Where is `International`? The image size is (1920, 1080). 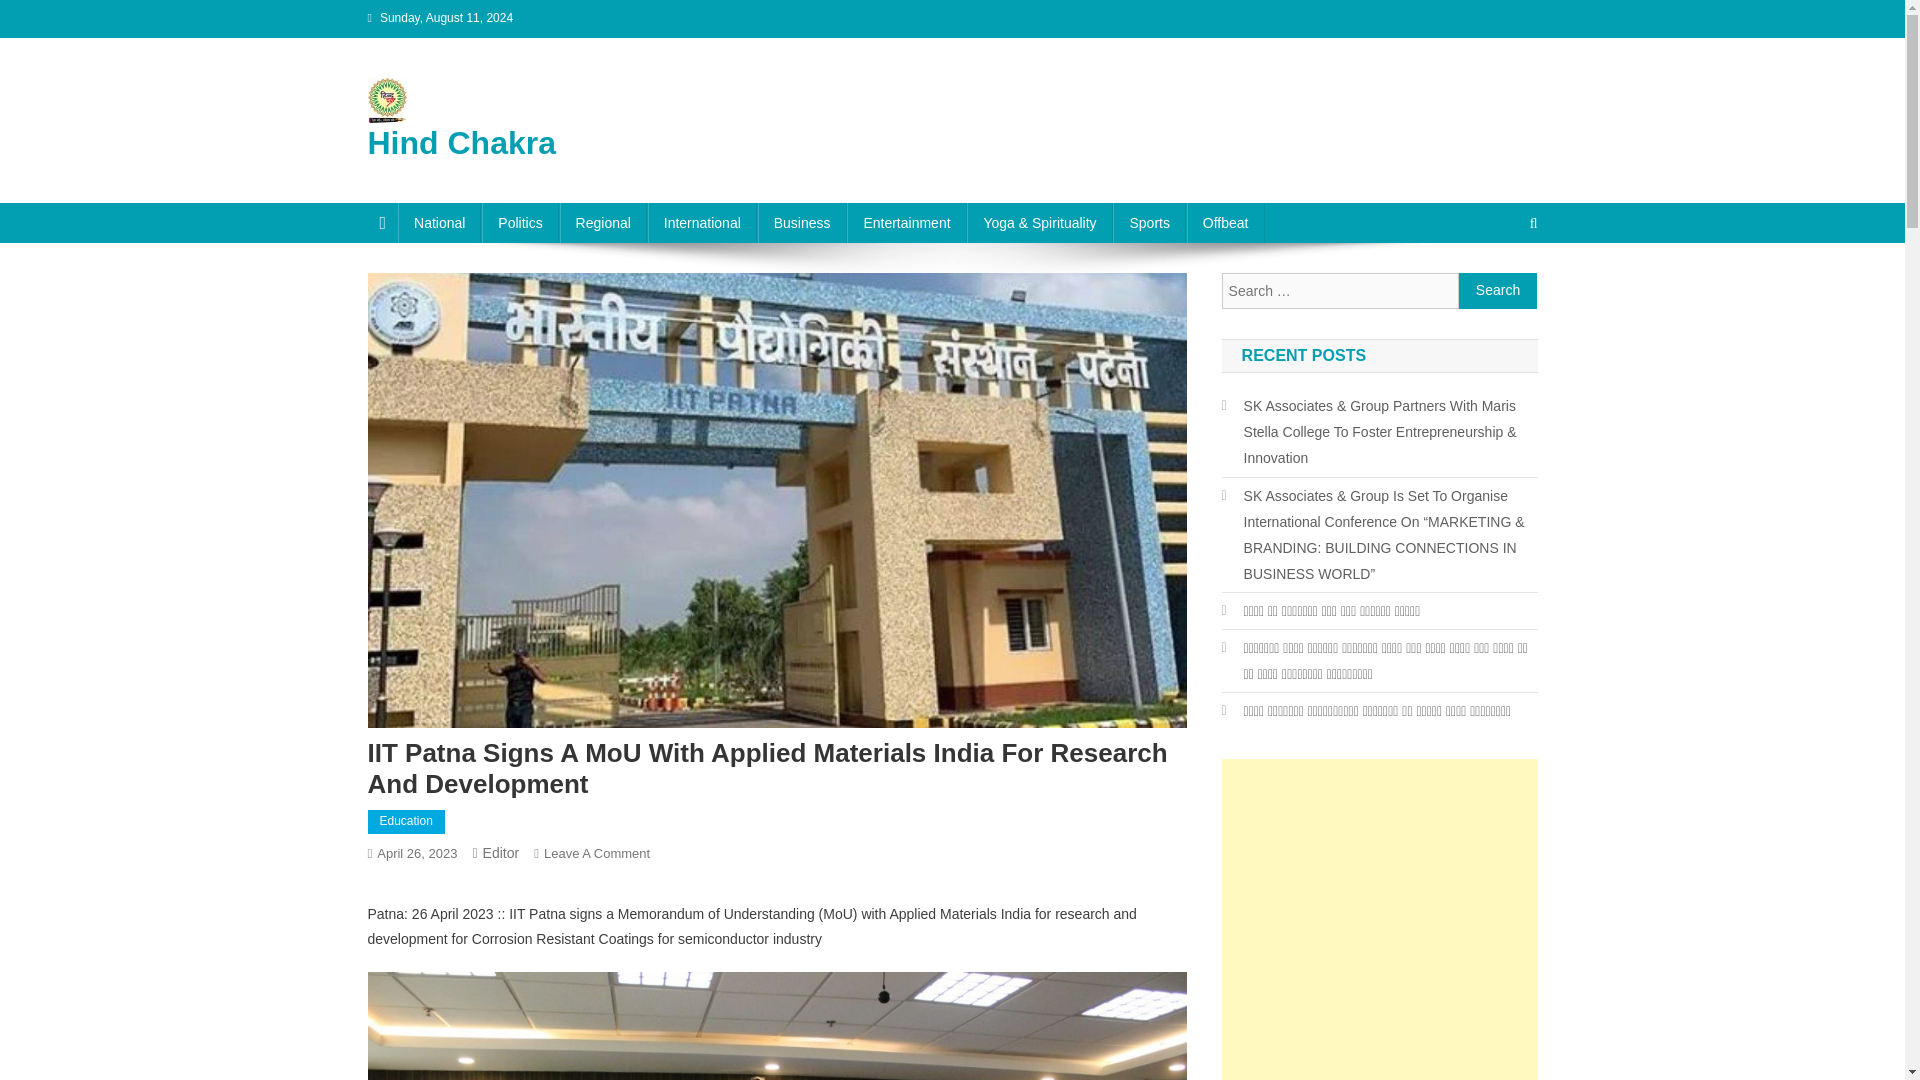
International is located at coordinates (702, 223).